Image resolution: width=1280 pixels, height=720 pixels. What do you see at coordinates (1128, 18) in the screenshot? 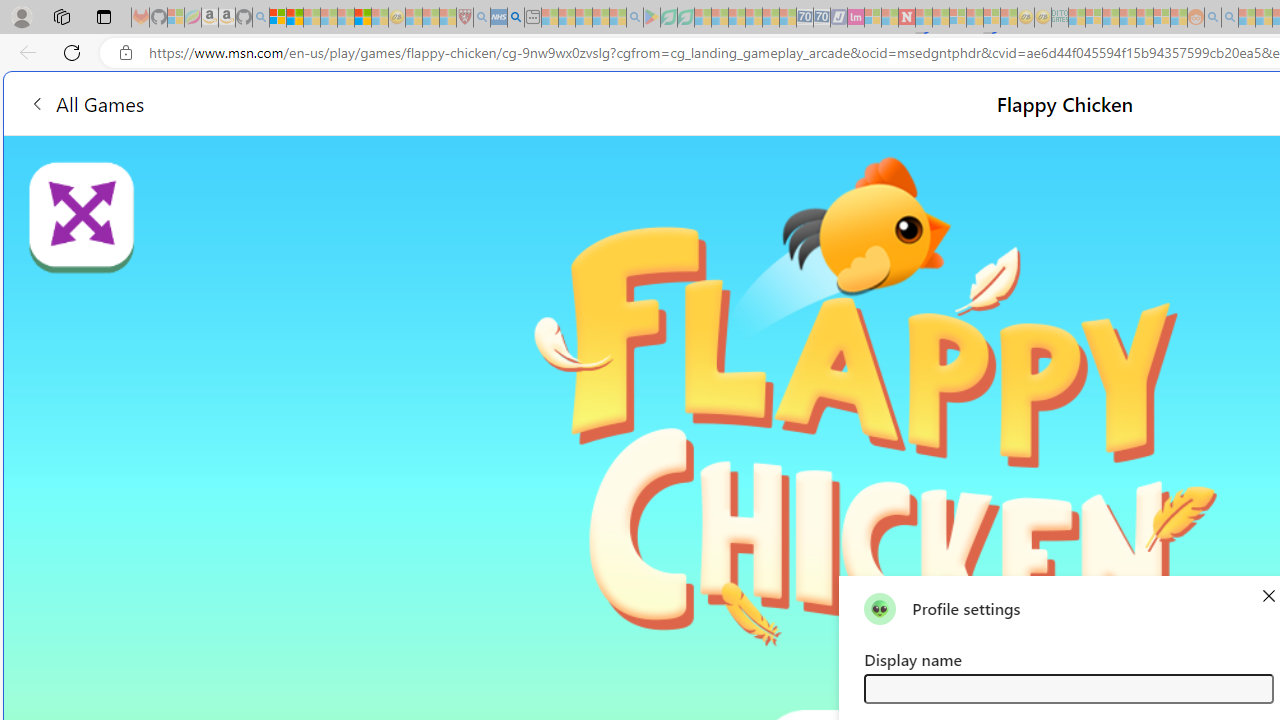
I see `Expert Portfolios - Sleeping` at bounding box center [1128, 18].